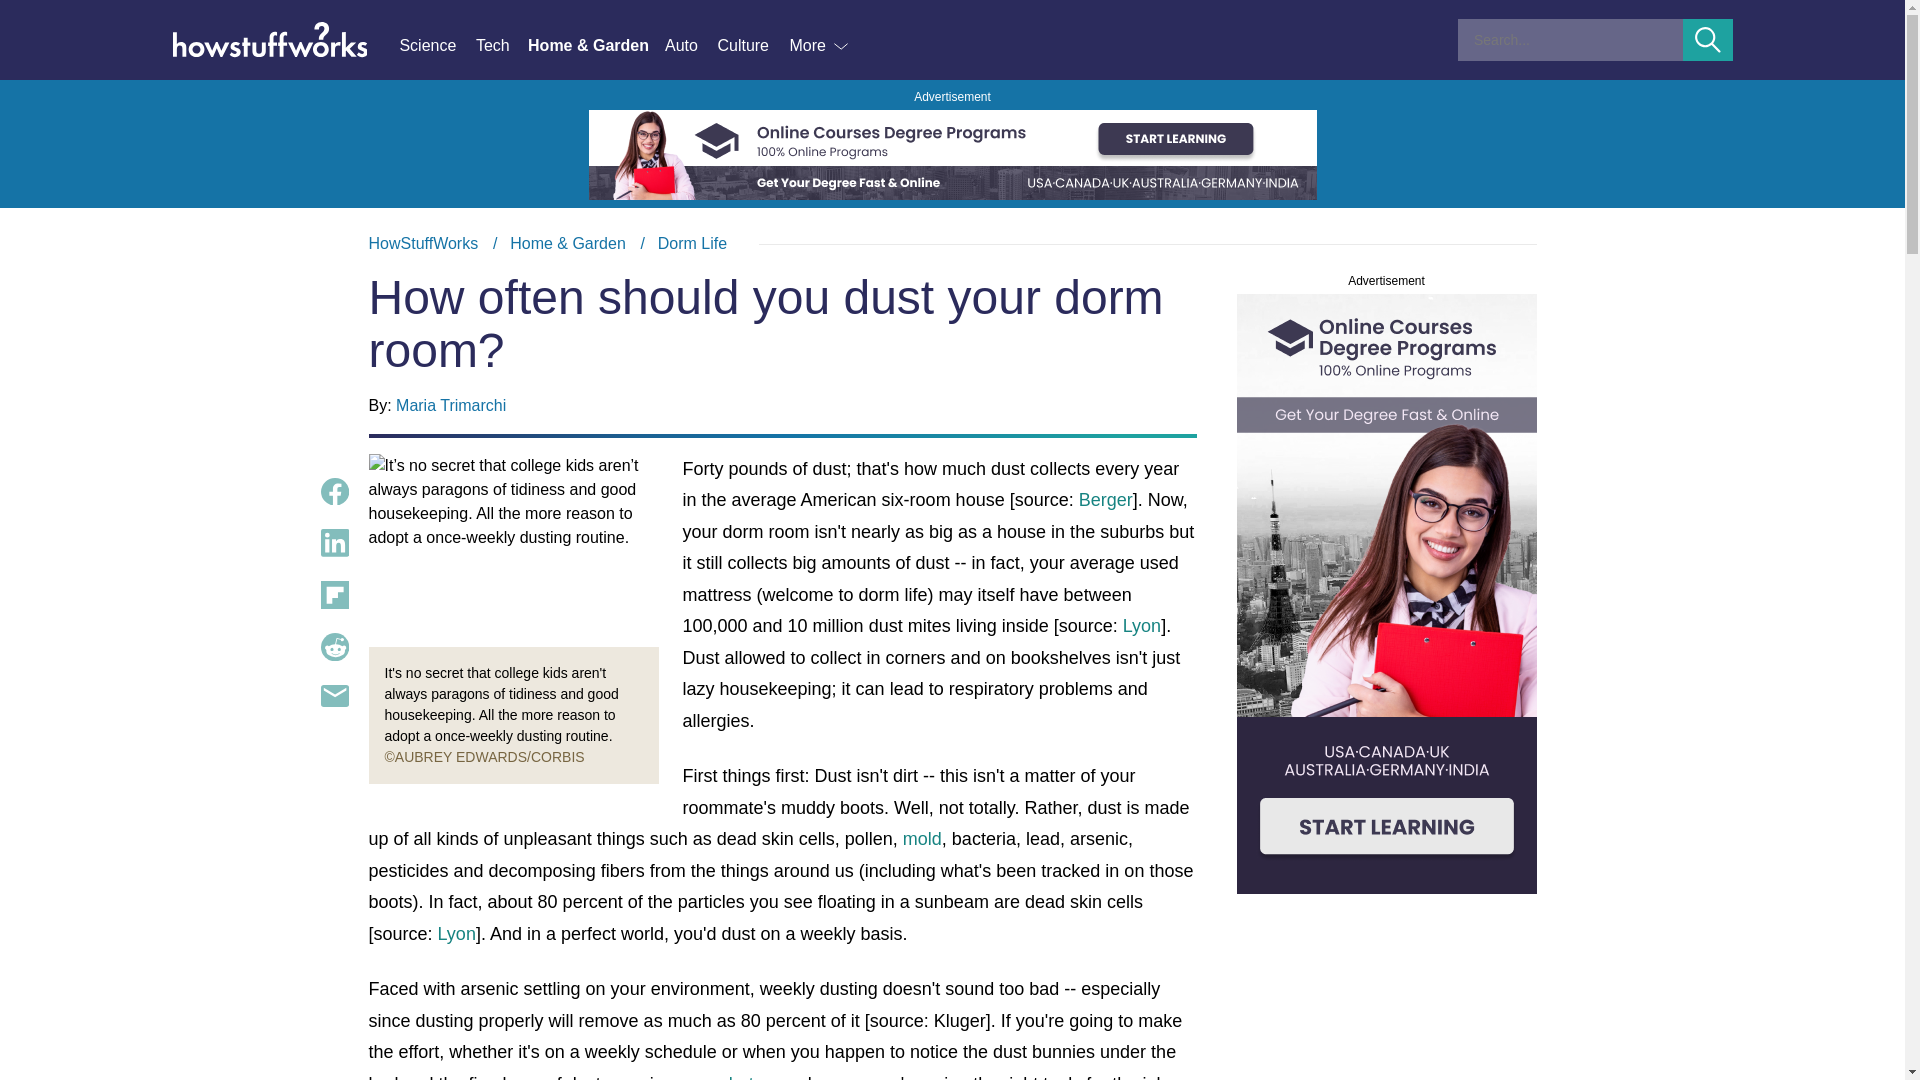 This screenshot has width=1920, height=1080. What do you see at coordinates (752, 46) in the screenshot?
I see `Culture` at bounding box center [752, 46].